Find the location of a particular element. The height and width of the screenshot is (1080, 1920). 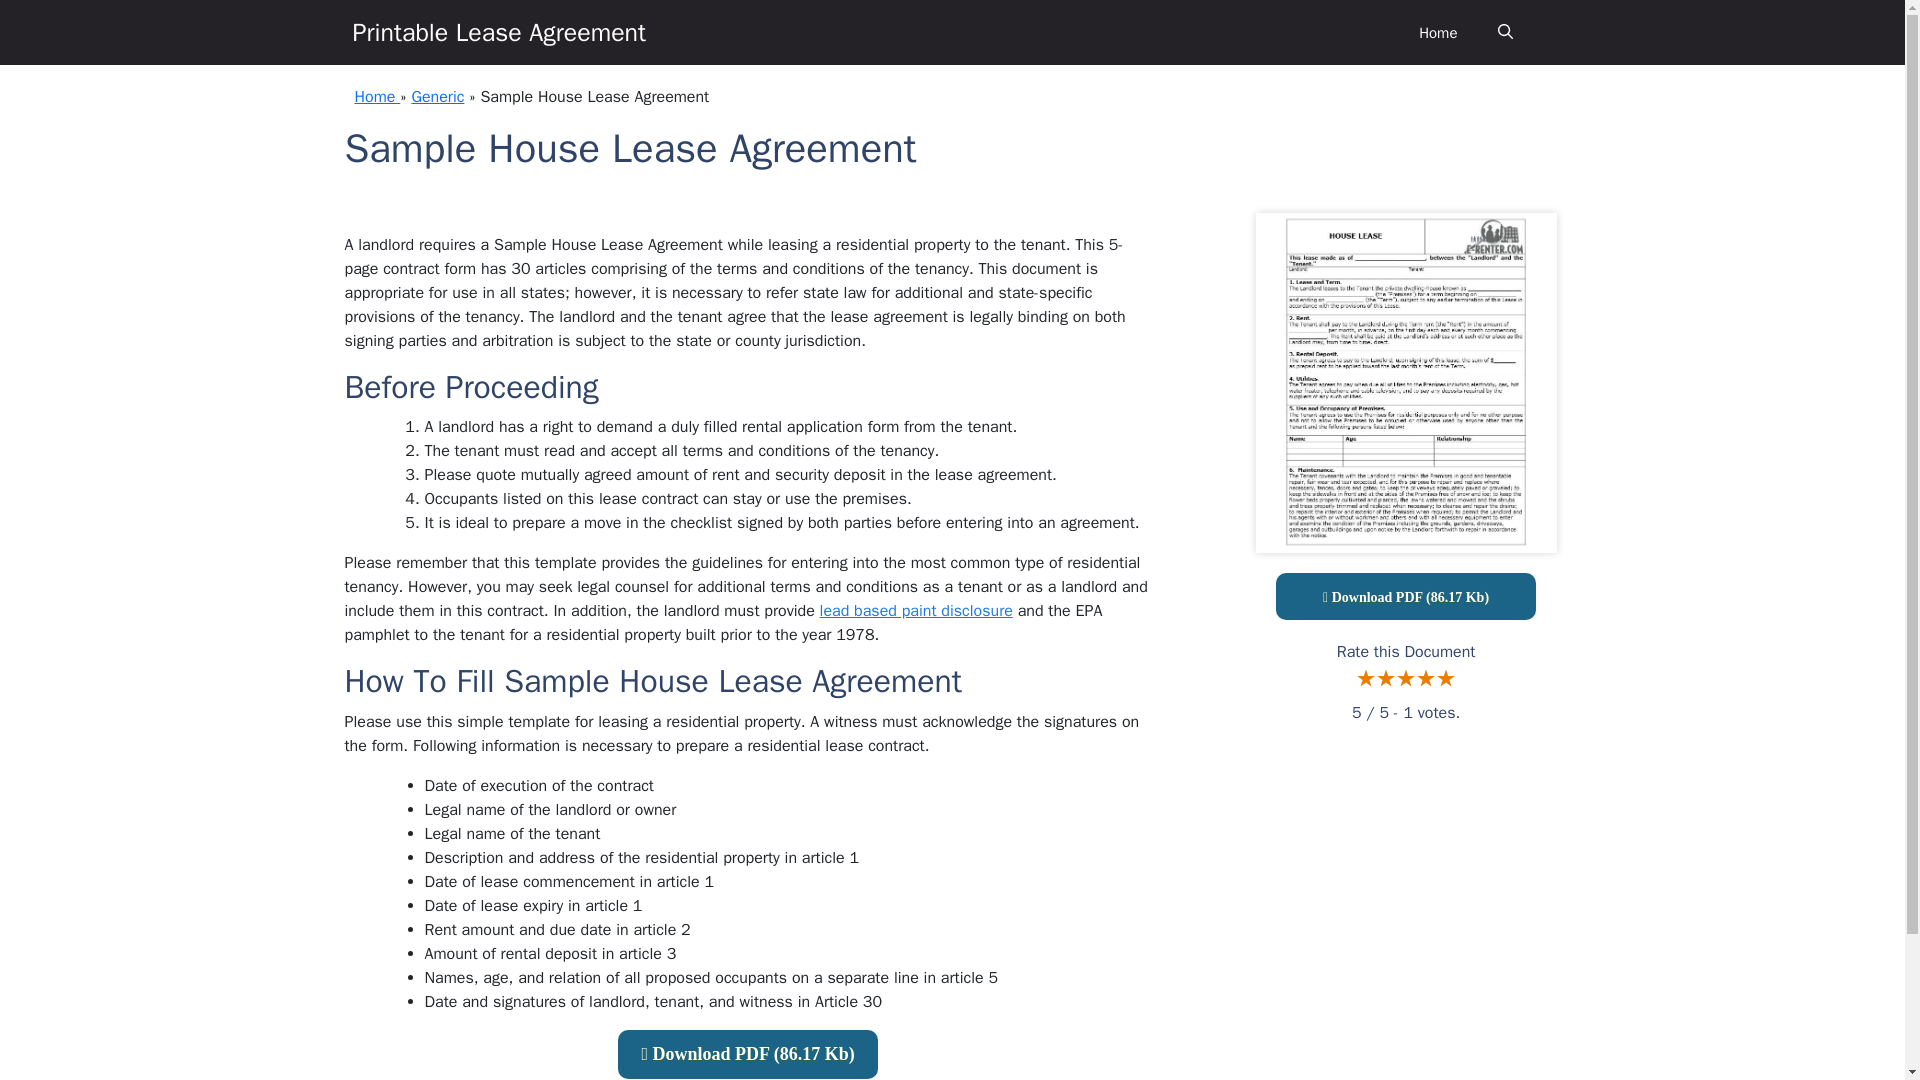

Printable Lease Agreement is located at coordinates (498, 32).